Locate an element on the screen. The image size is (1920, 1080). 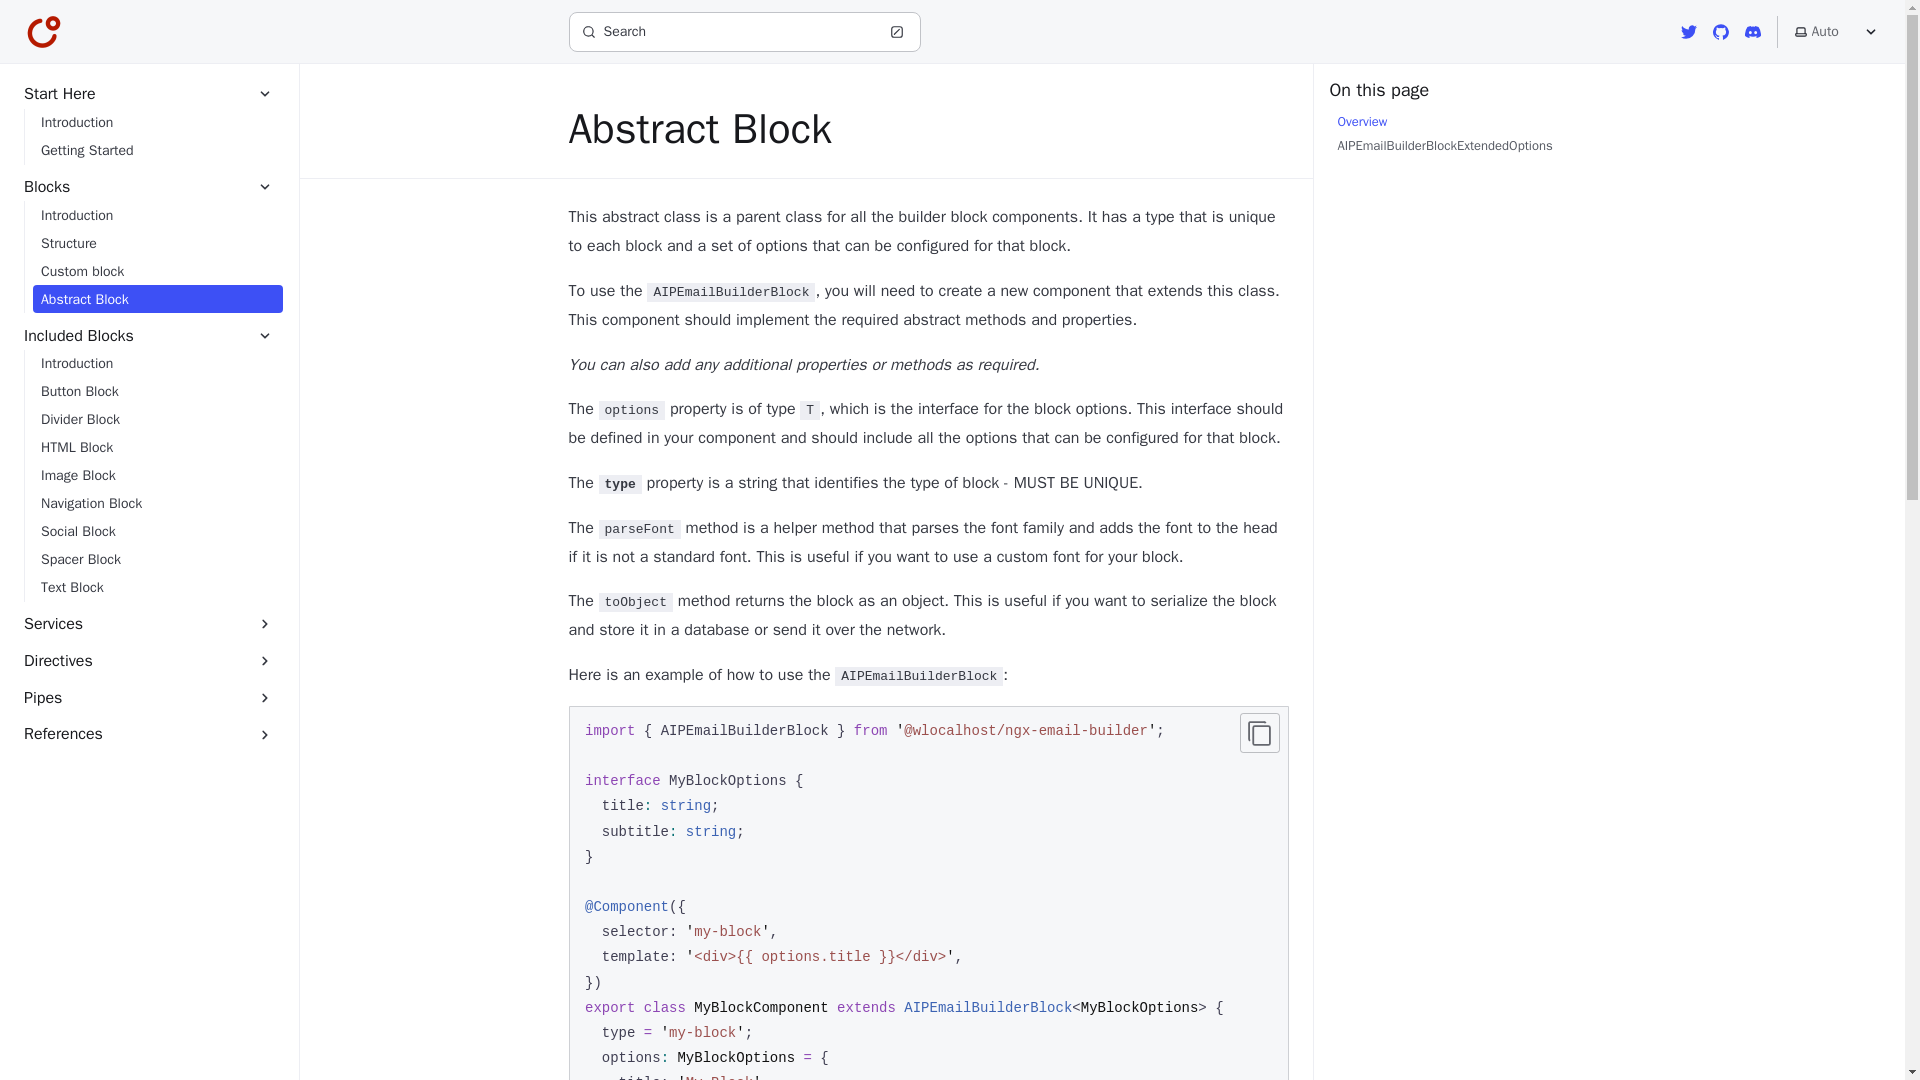
Getting Started is located at coordinates (157, 151).